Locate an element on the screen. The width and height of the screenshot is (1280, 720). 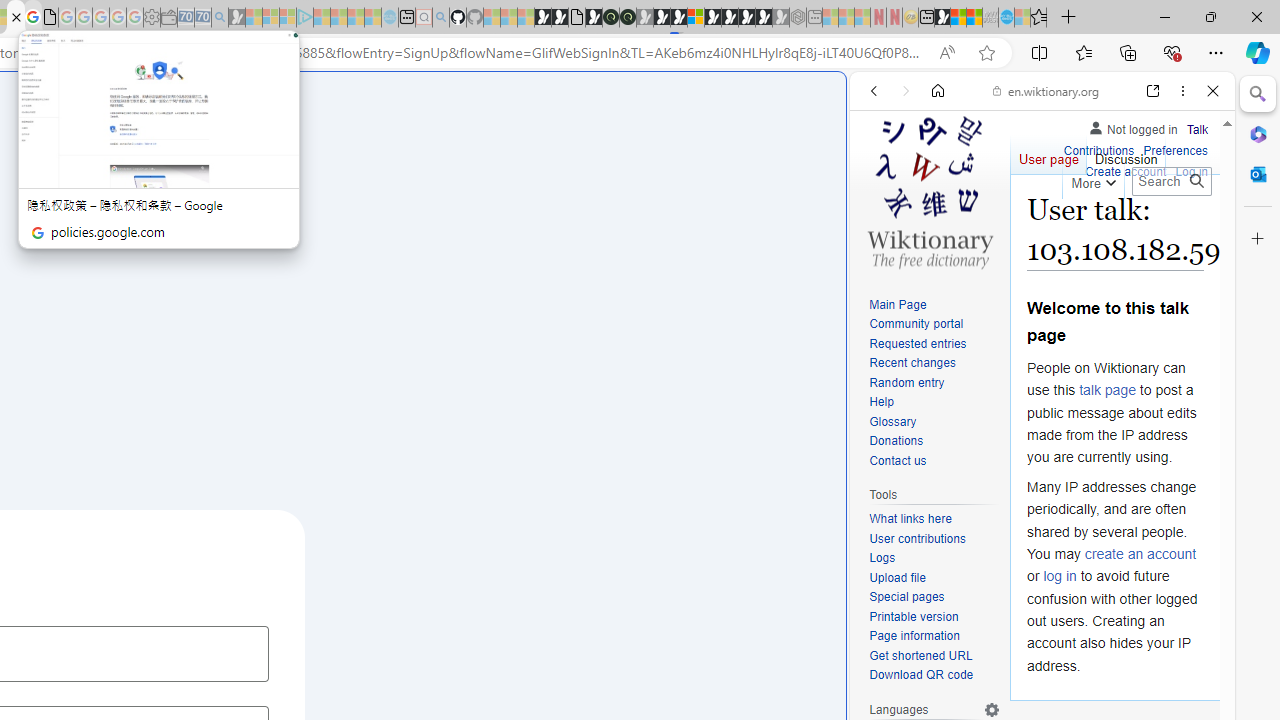
log in is located at coordinates (1060, 576).